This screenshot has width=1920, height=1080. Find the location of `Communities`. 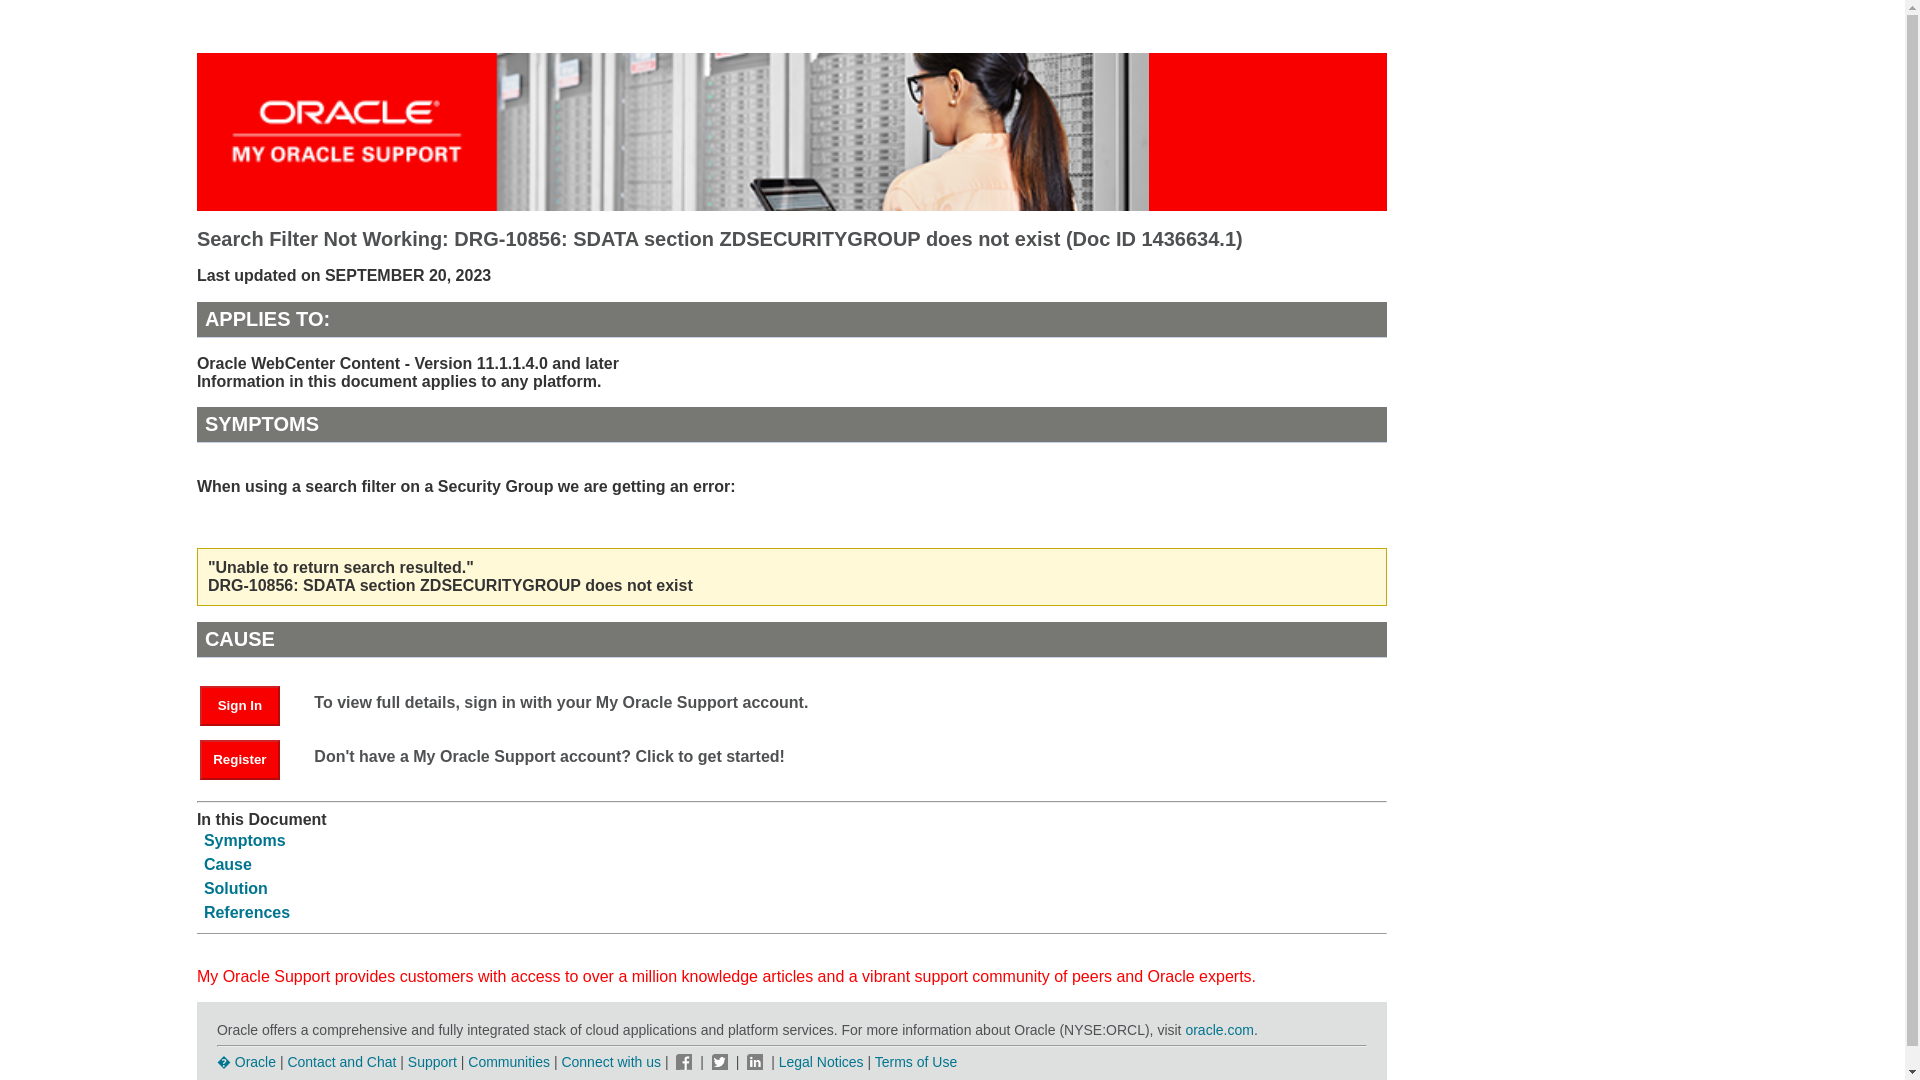

Communities is located at coordinates (508, 1062).